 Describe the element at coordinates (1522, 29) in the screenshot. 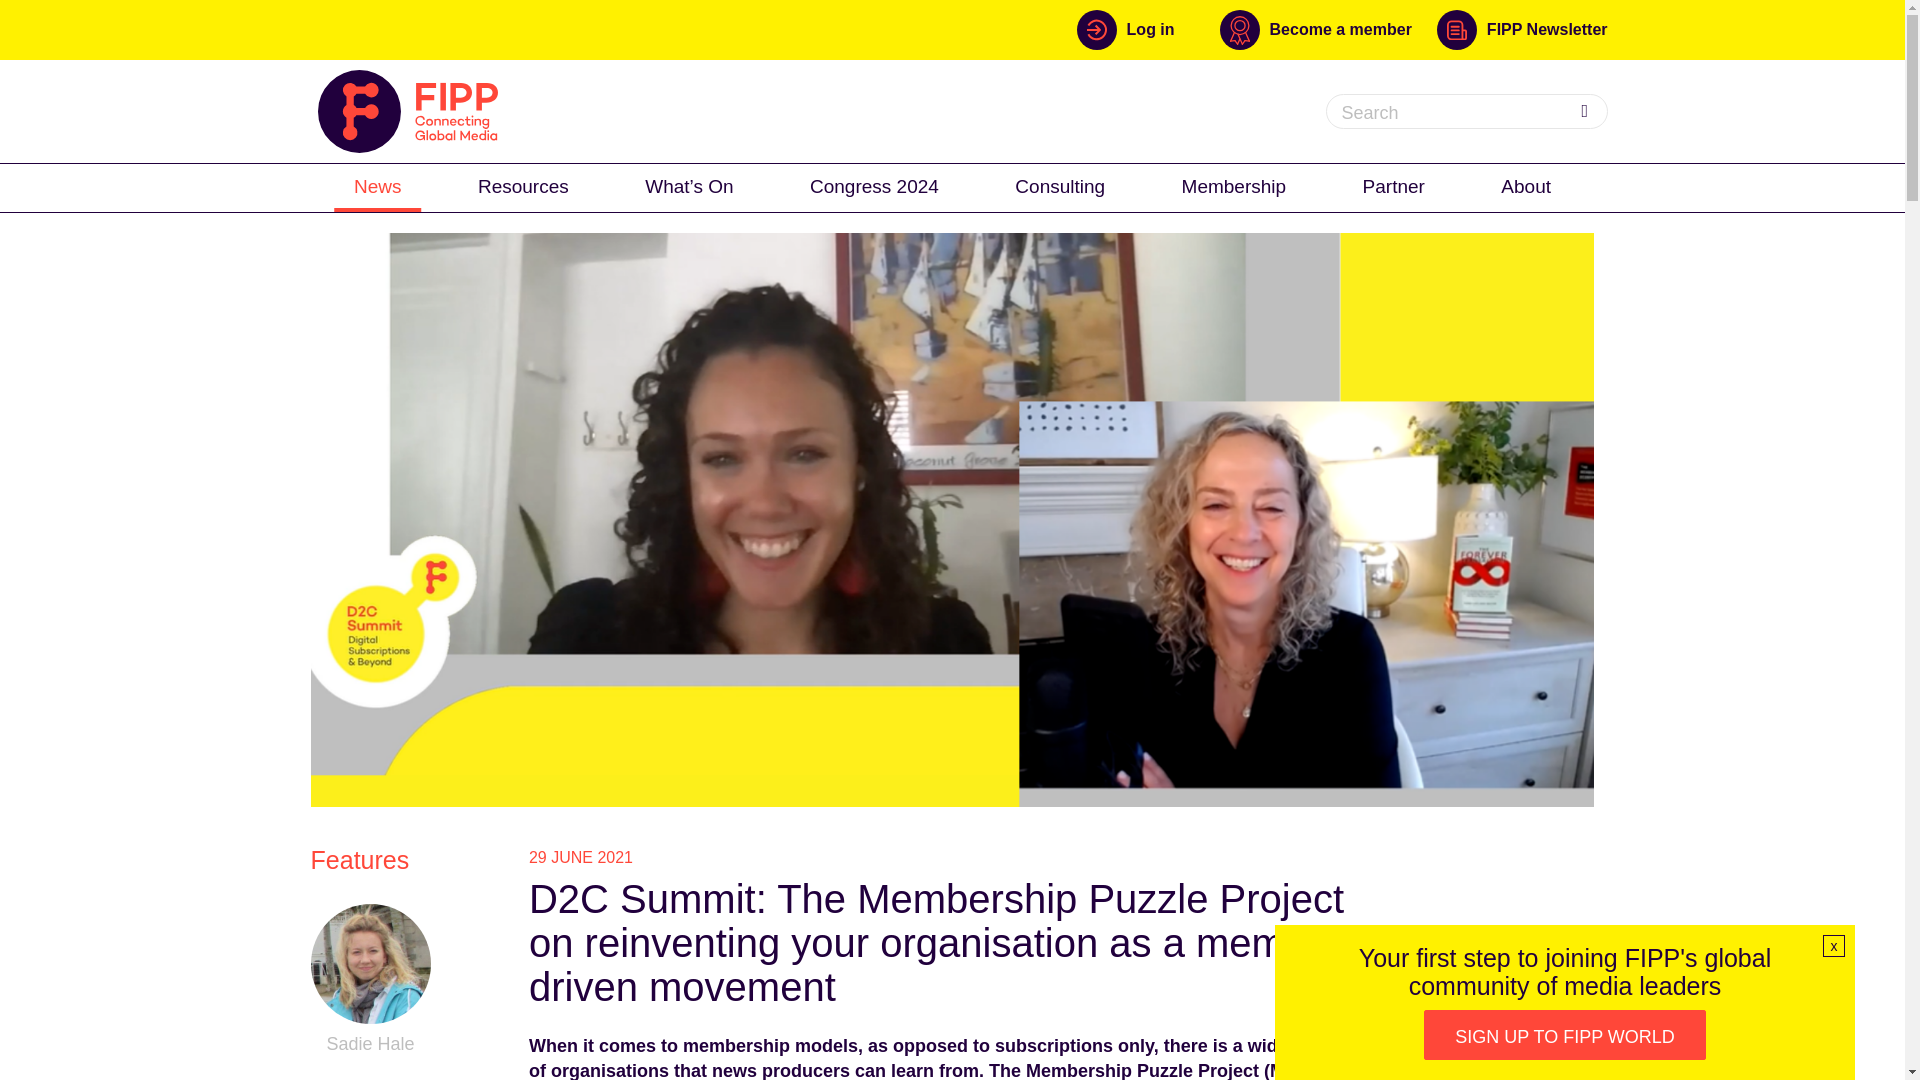

I see `FIPP Newsletter` at that location.